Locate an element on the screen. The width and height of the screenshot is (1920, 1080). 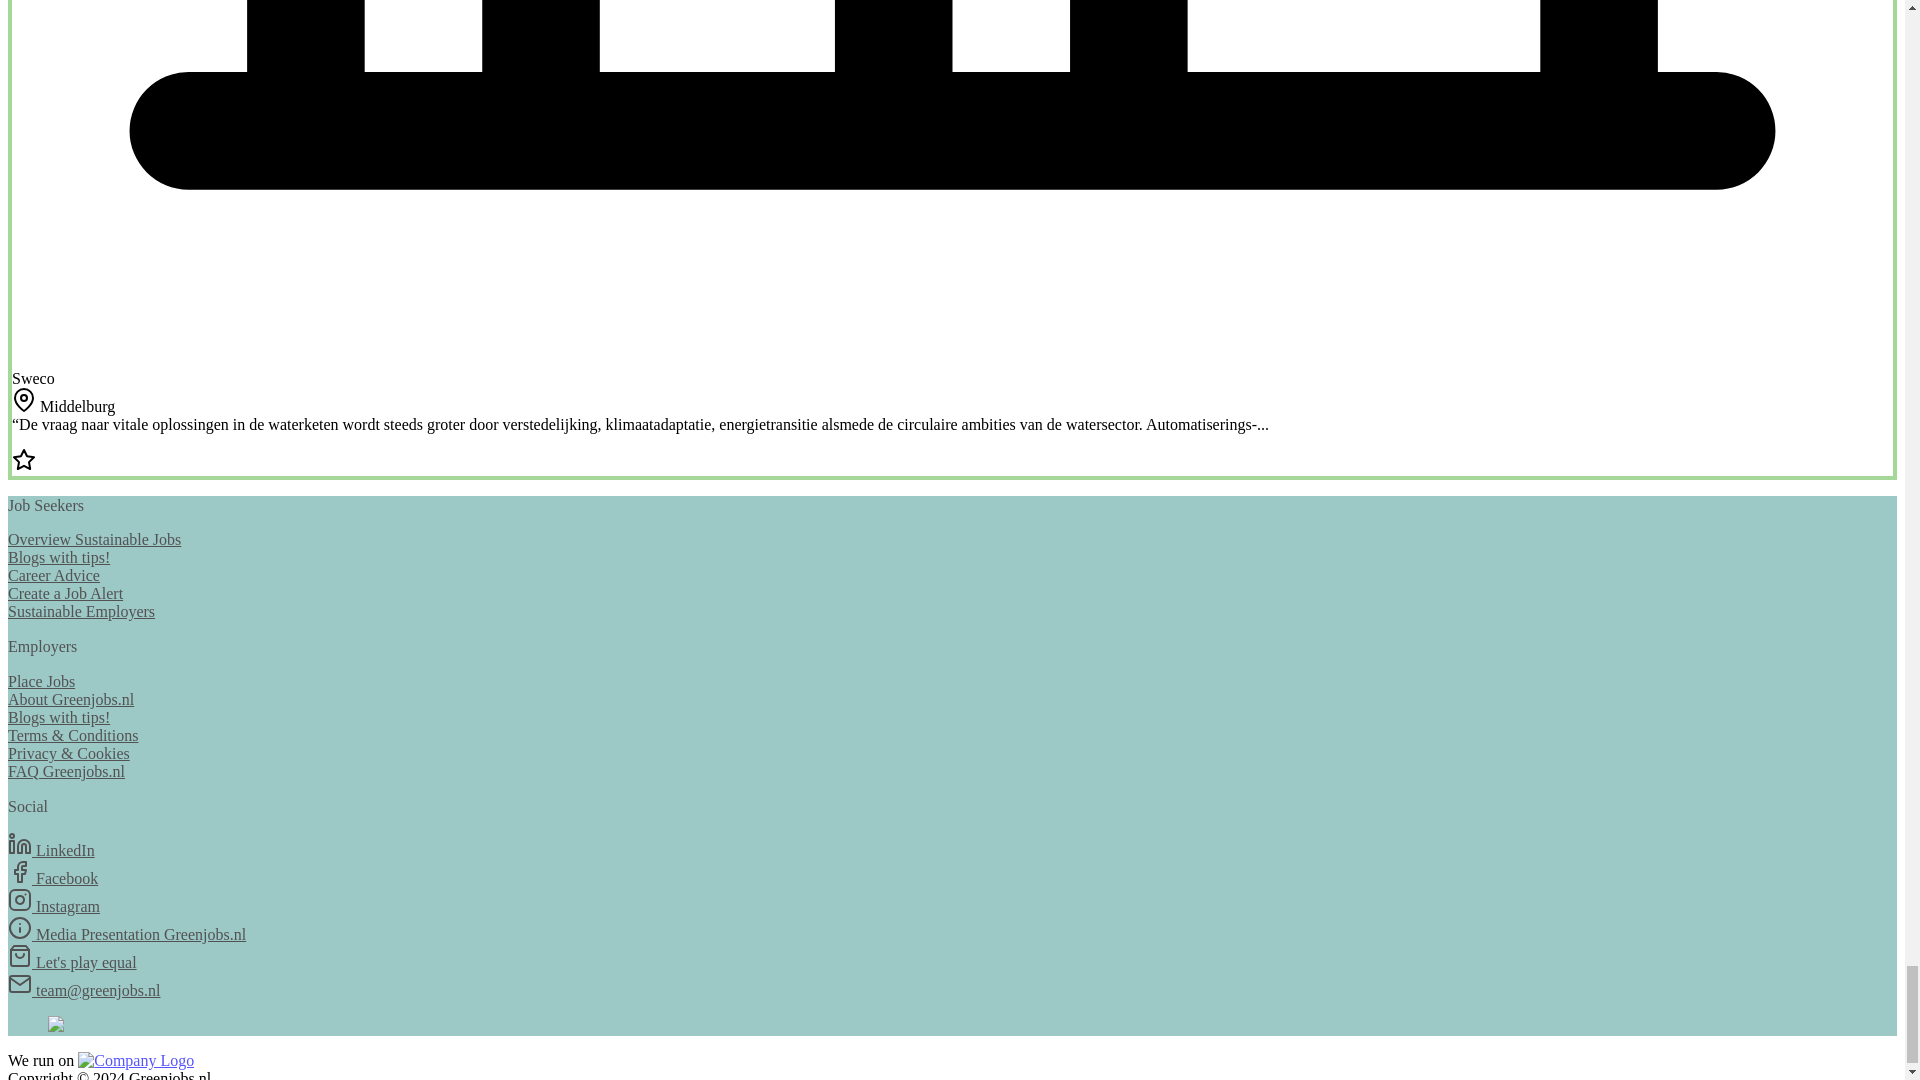
Let's play equal is located at coordinates (72, 962).